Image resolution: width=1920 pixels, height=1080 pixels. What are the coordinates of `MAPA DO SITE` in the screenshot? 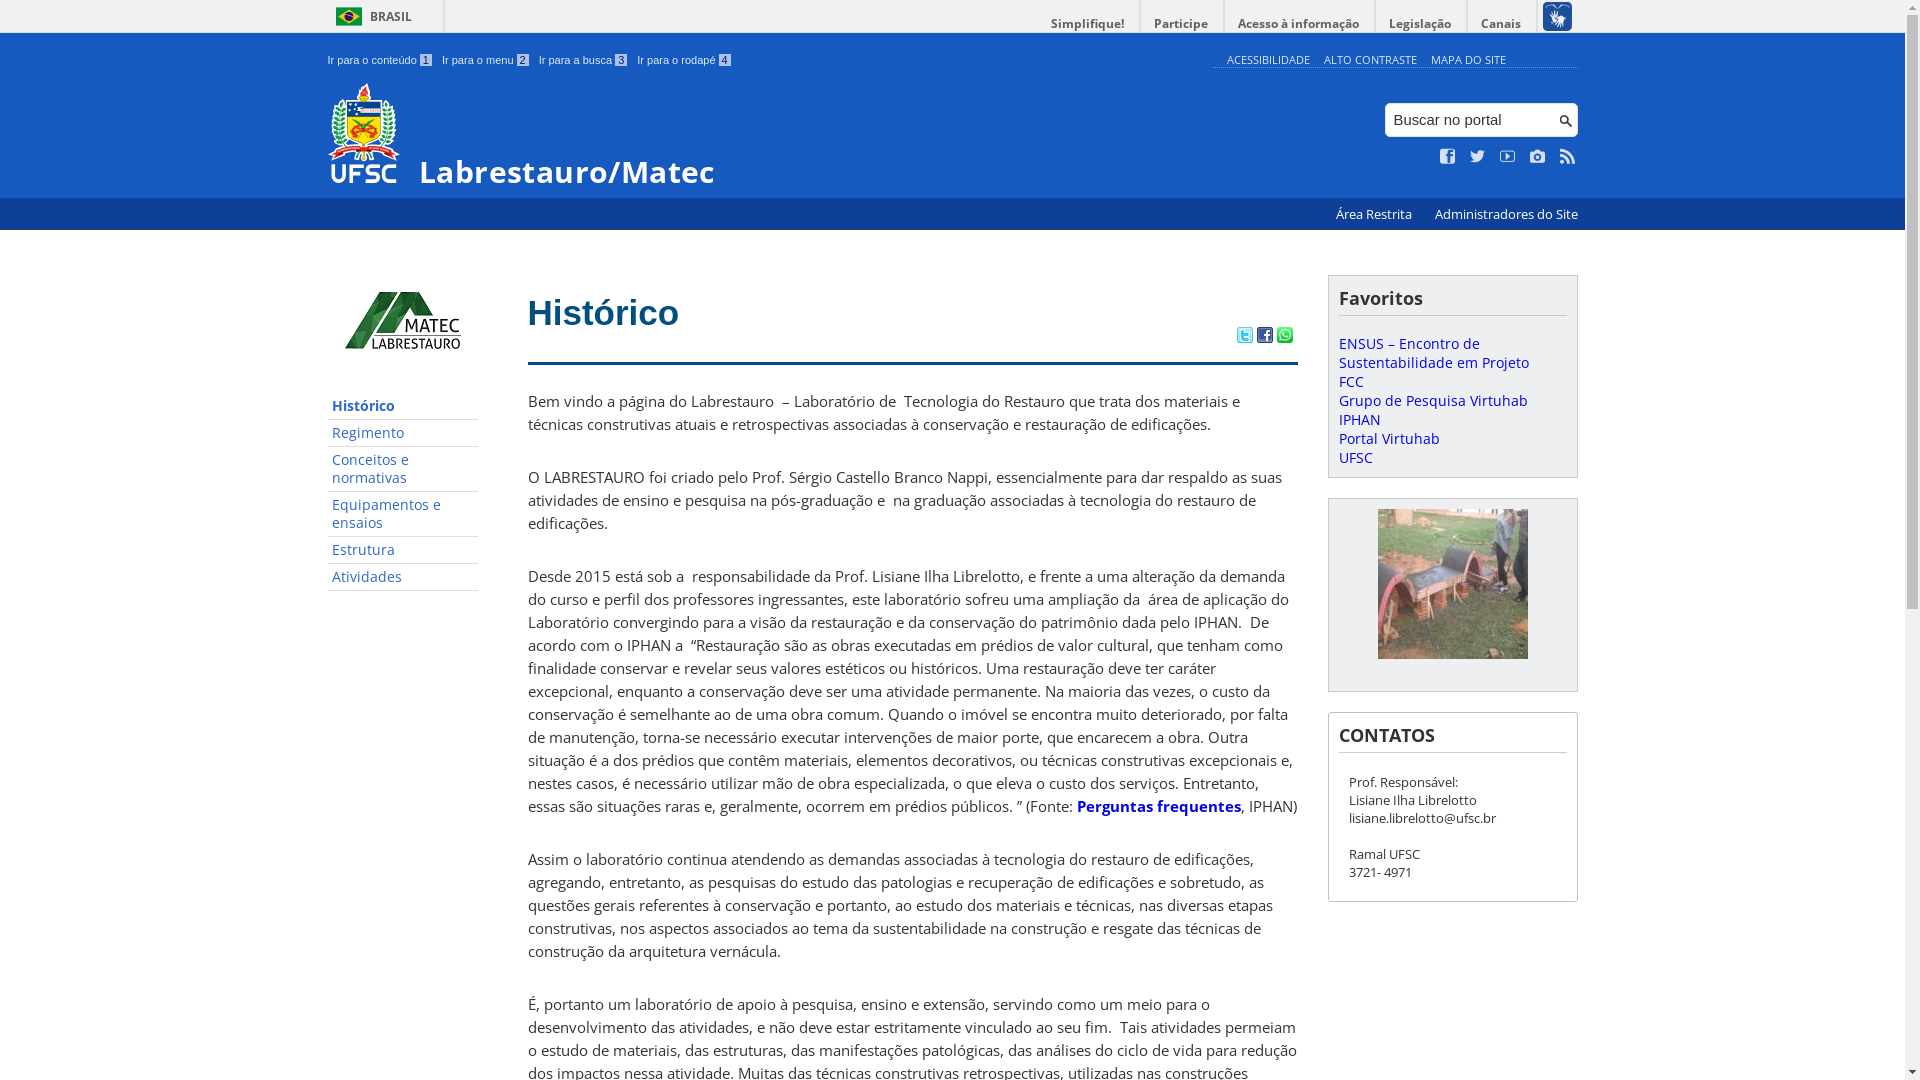 It's located at (1468, 60).